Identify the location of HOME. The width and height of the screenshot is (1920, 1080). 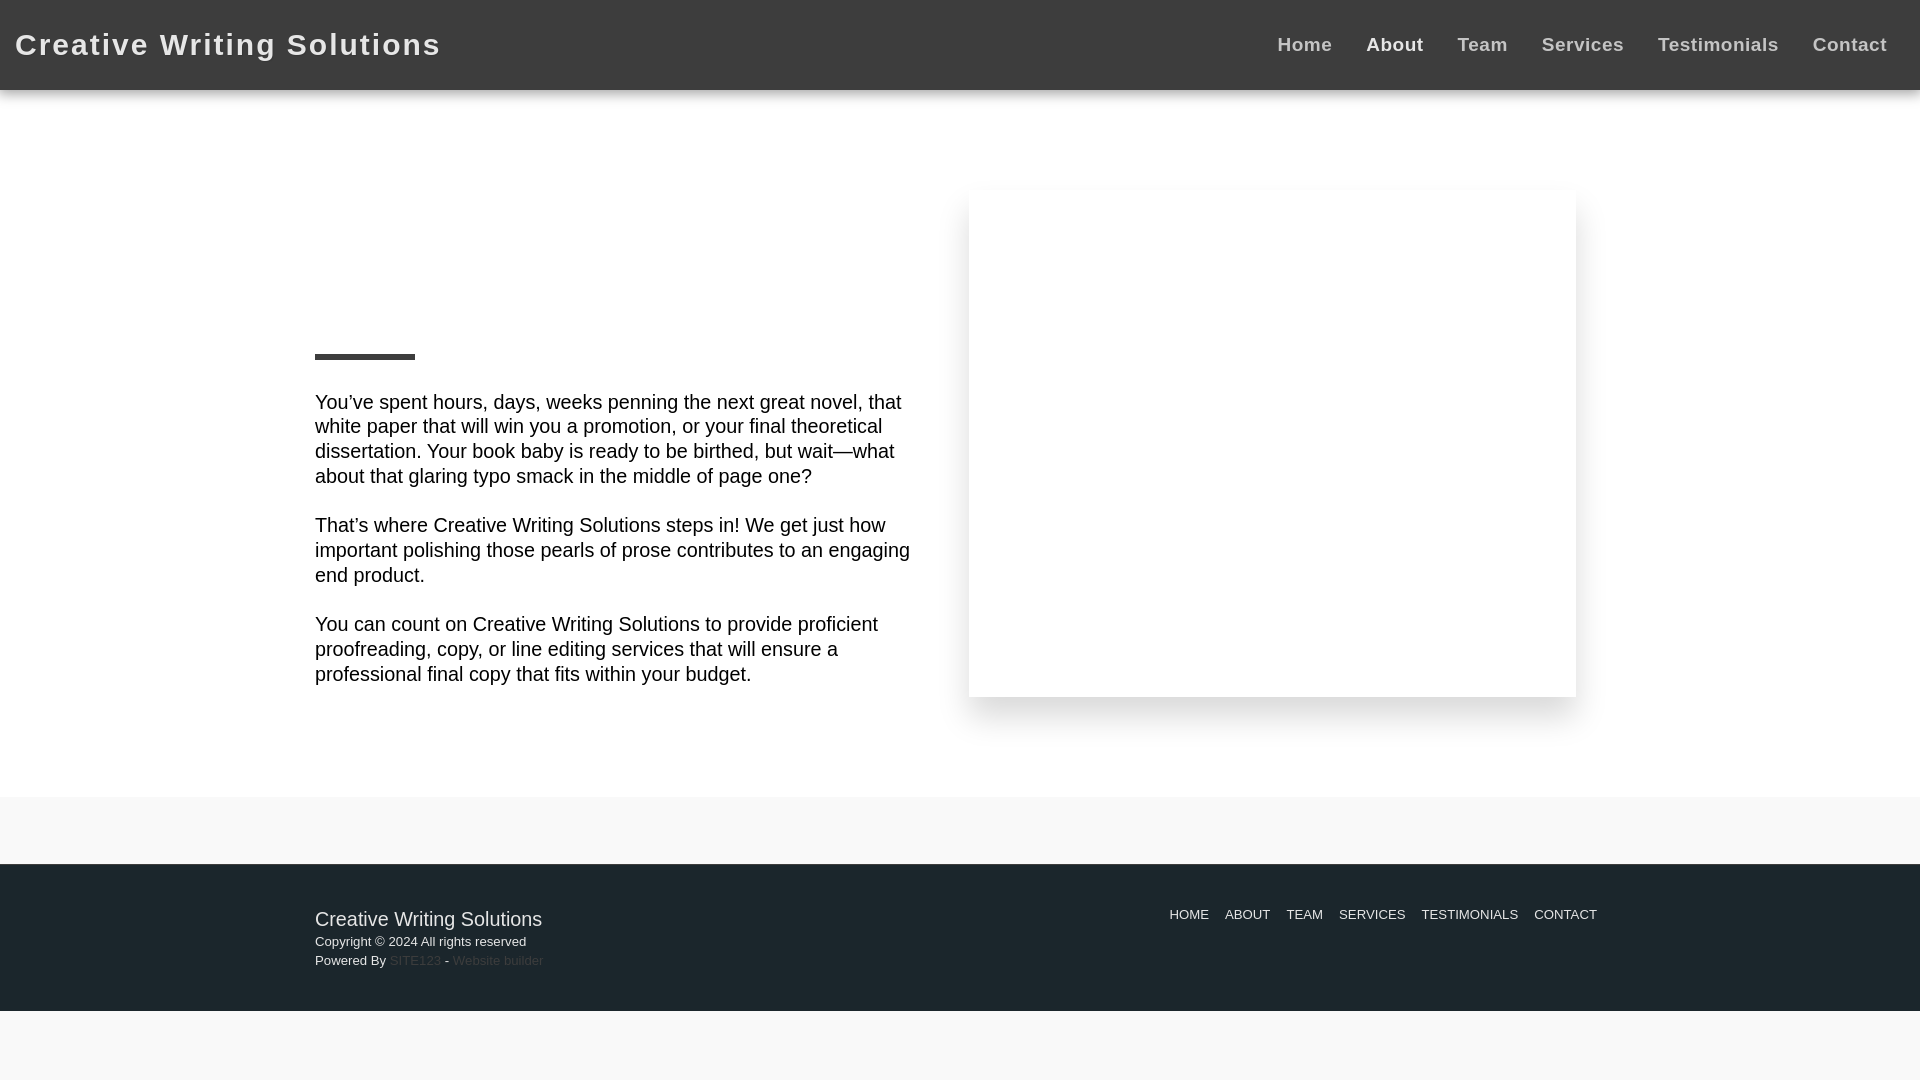
(1189, 914).